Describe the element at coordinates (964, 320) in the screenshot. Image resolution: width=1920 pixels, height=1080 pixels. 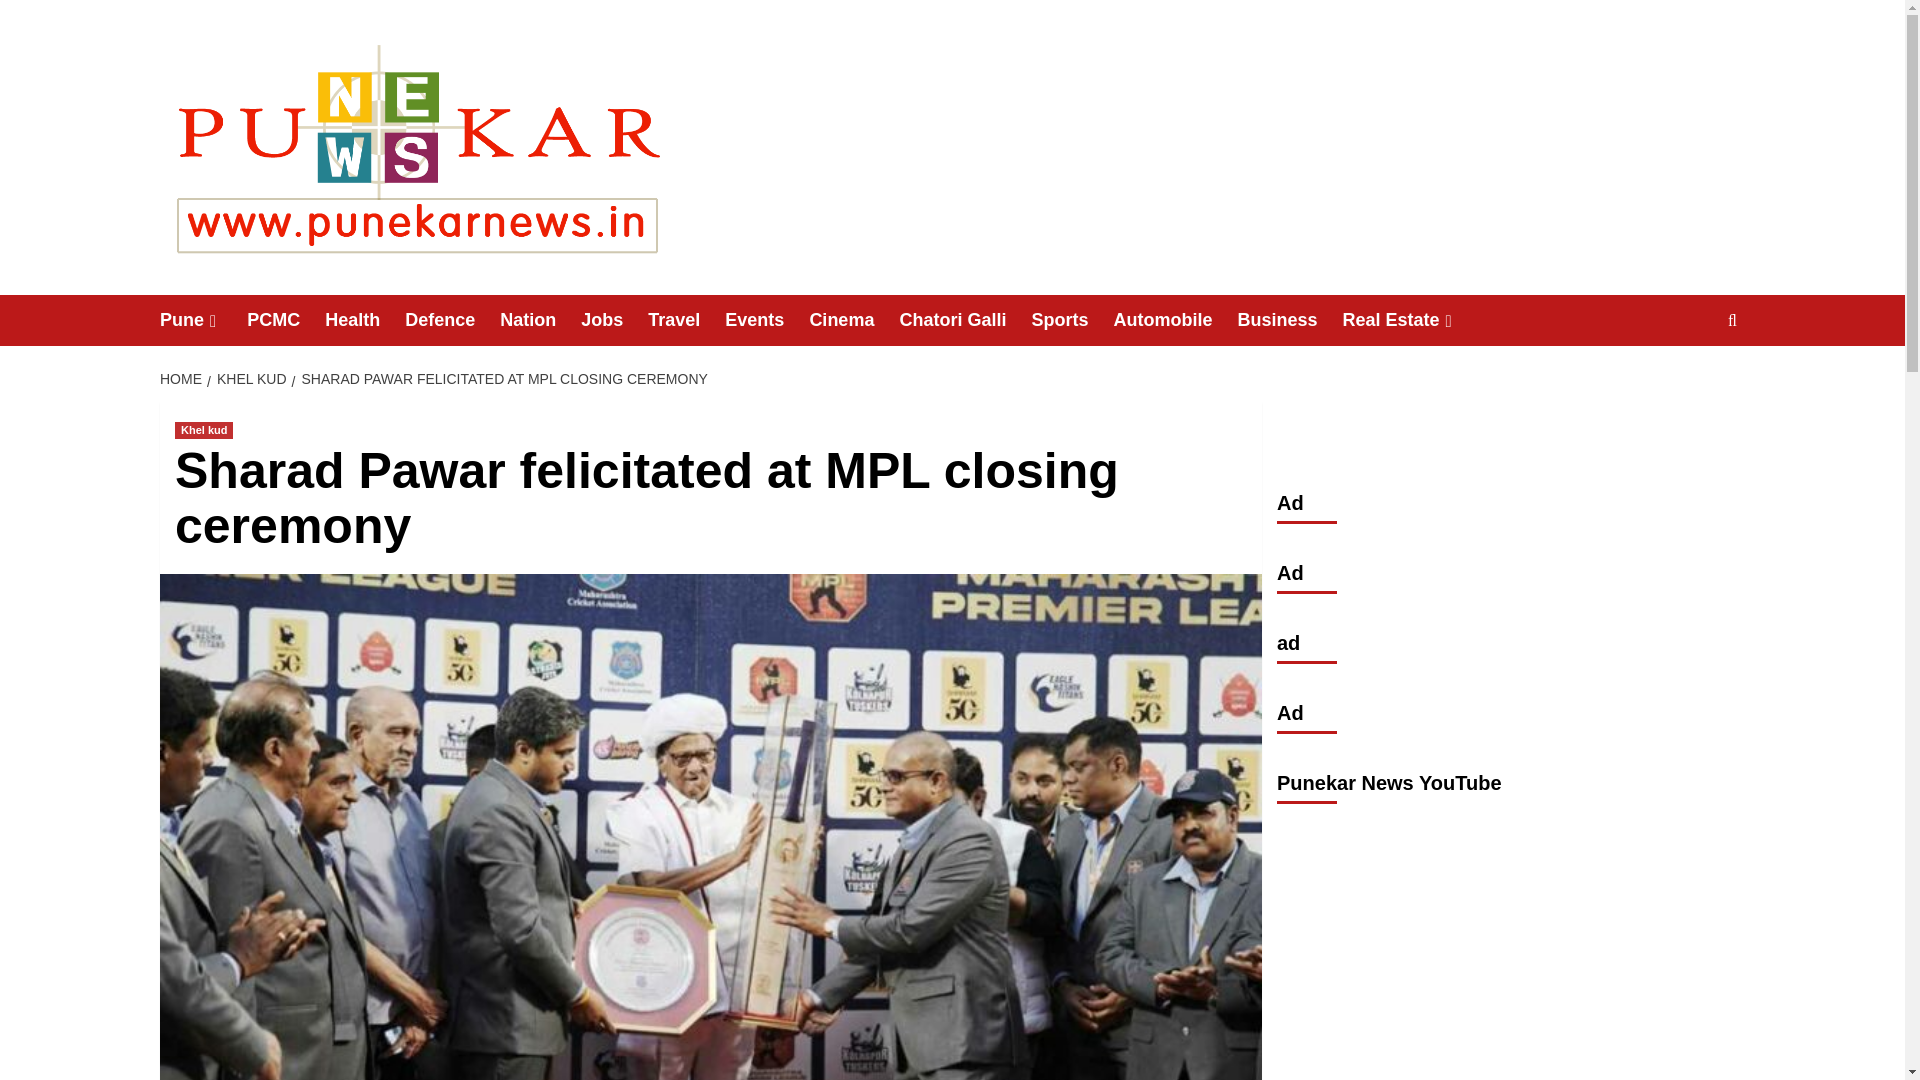
I see `Chatori Galli` at that location.